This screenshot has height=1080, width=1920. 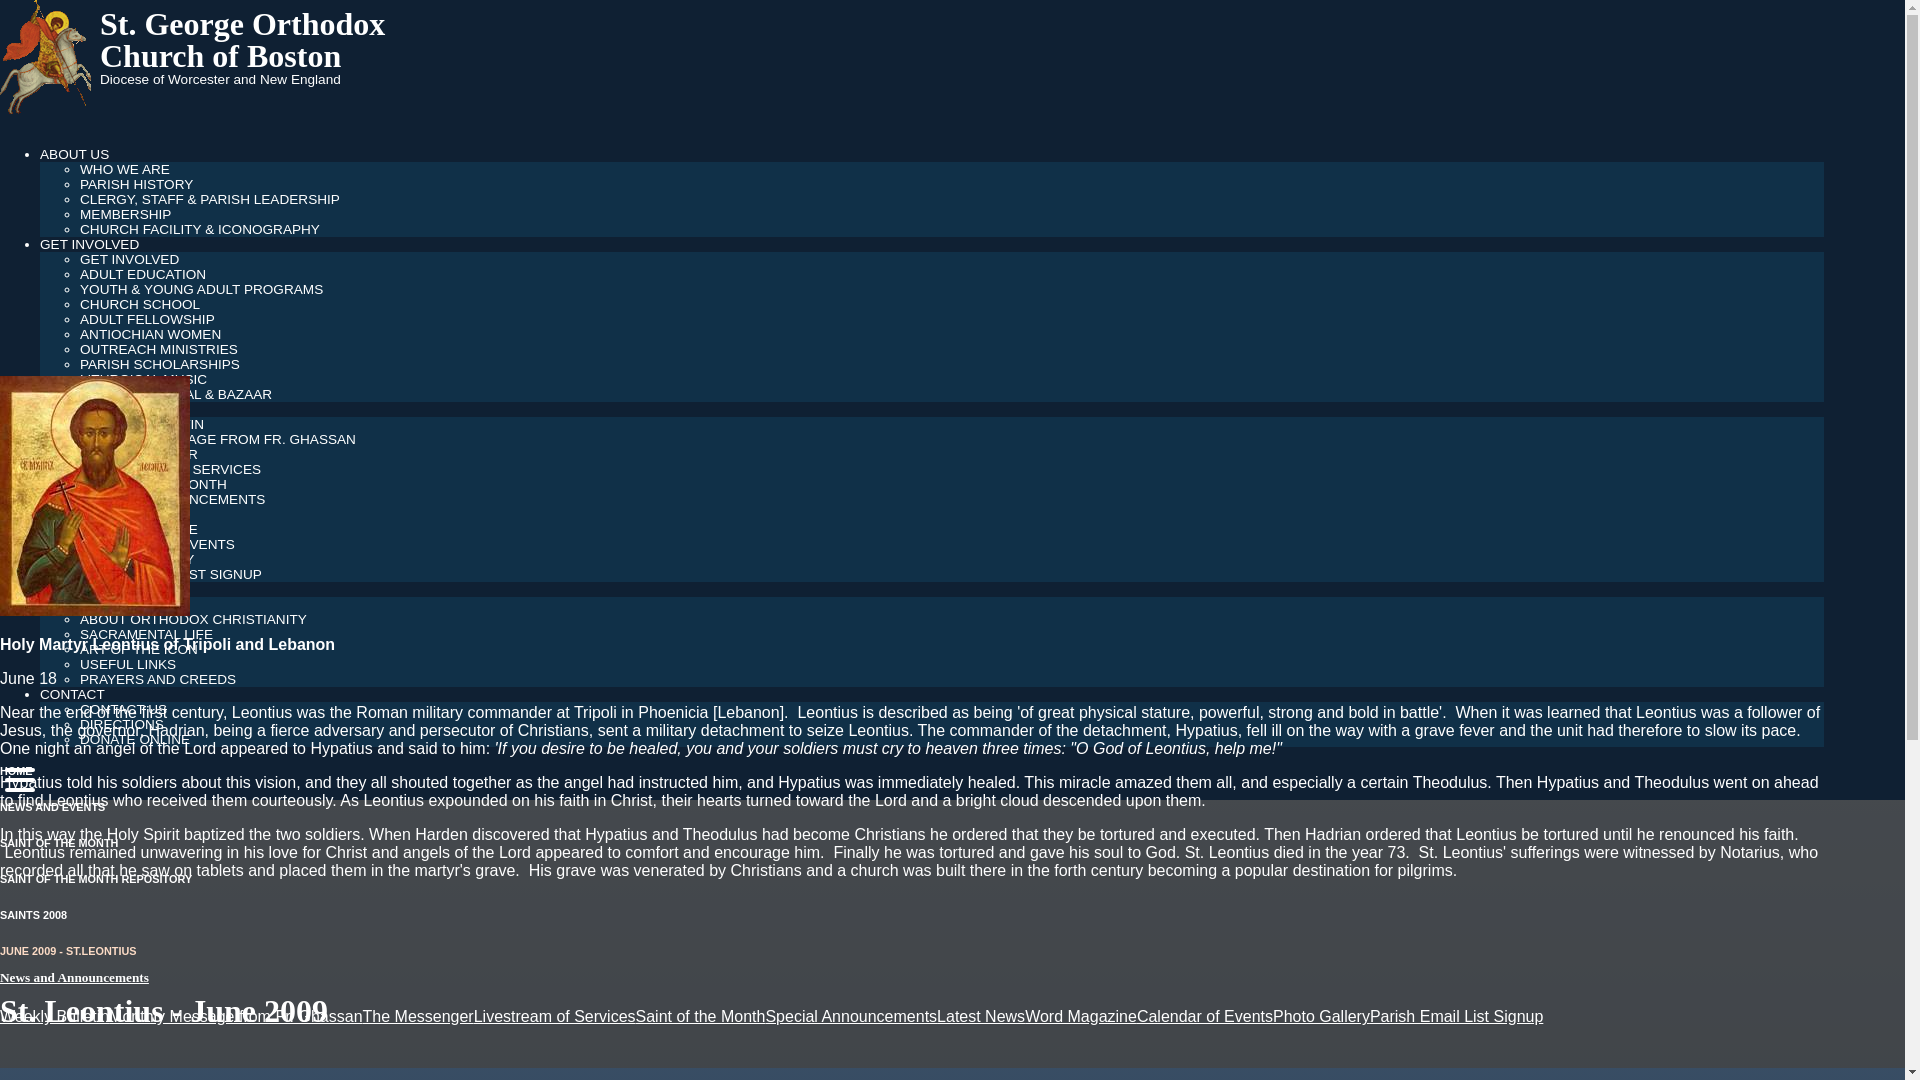 What do you see at coordinates (105, 408) in the screenshot?
I see `News and Events` at bounding box center [105, 408].